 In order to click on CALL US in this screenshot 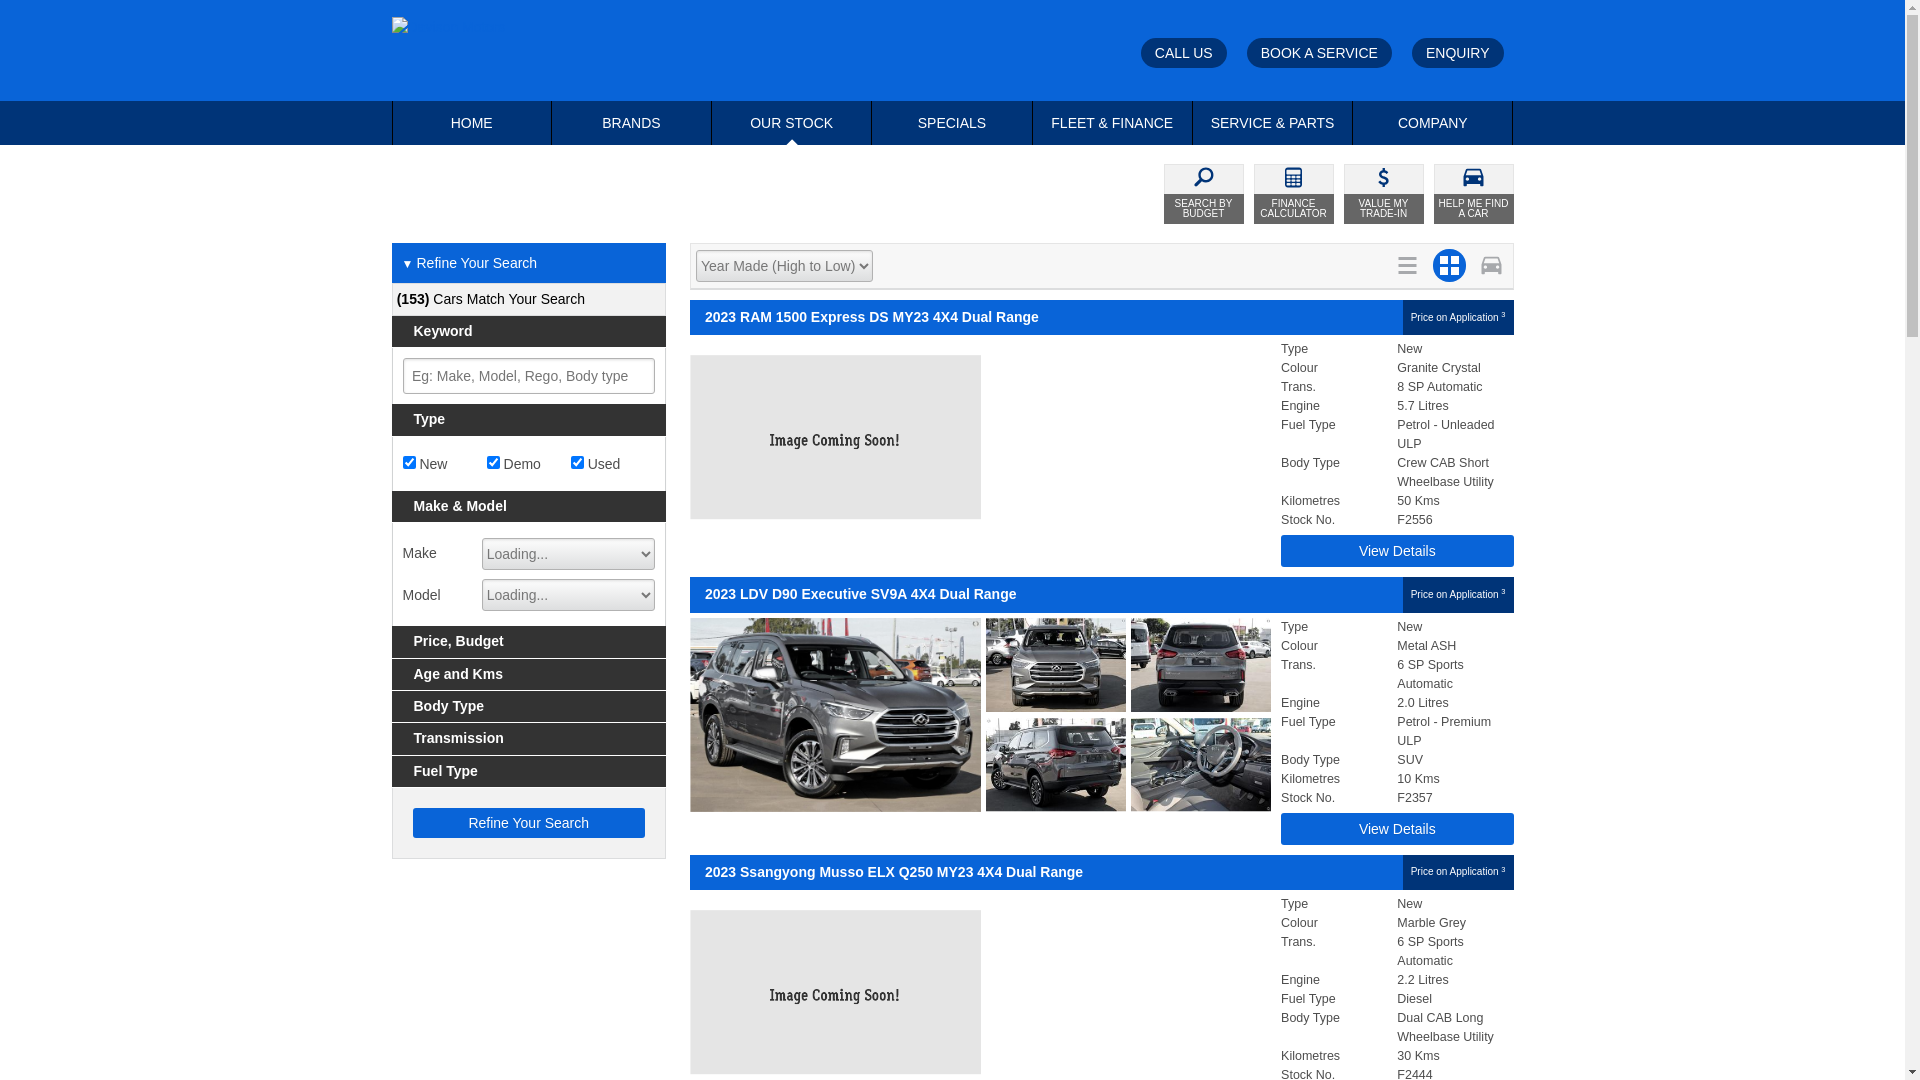, I will do `click(1184, 53)`.